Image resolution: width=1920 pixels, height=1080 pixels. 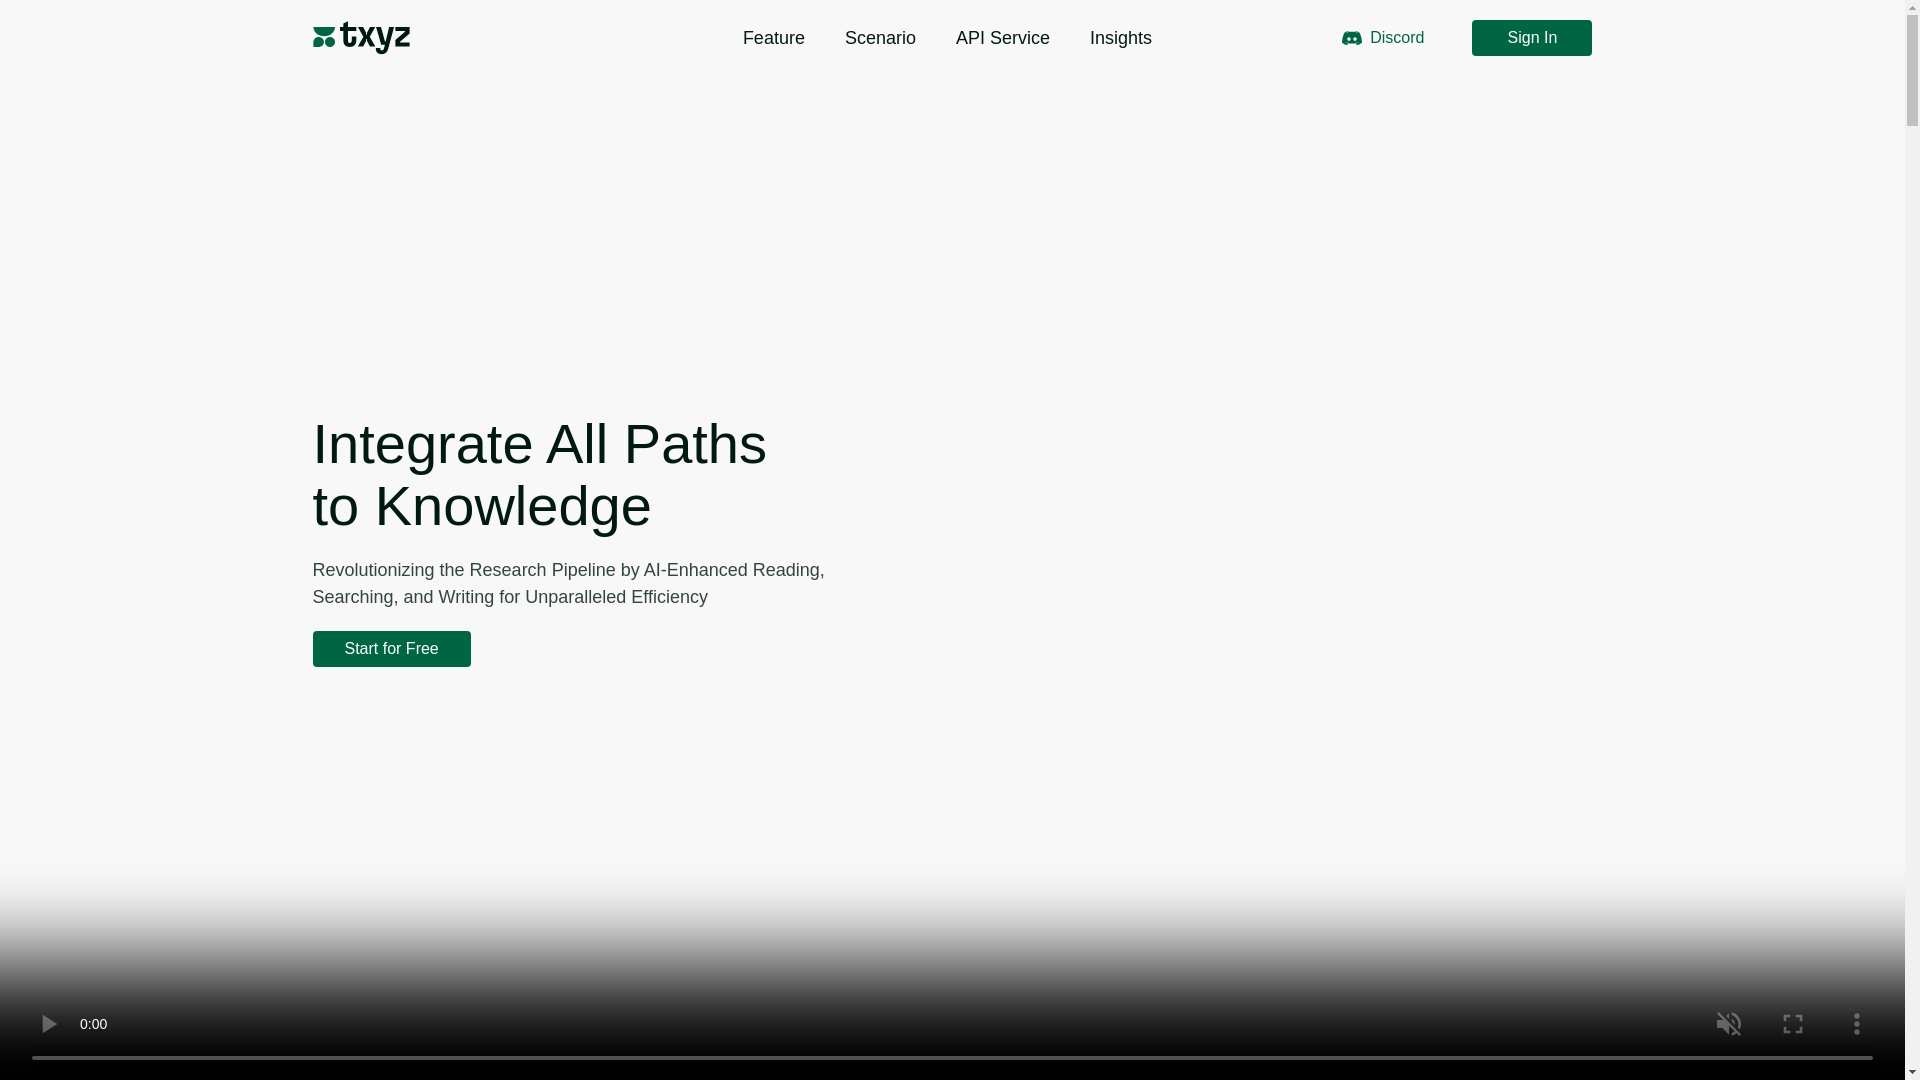 I want to click on API Service, so click(x=1003, y=38).